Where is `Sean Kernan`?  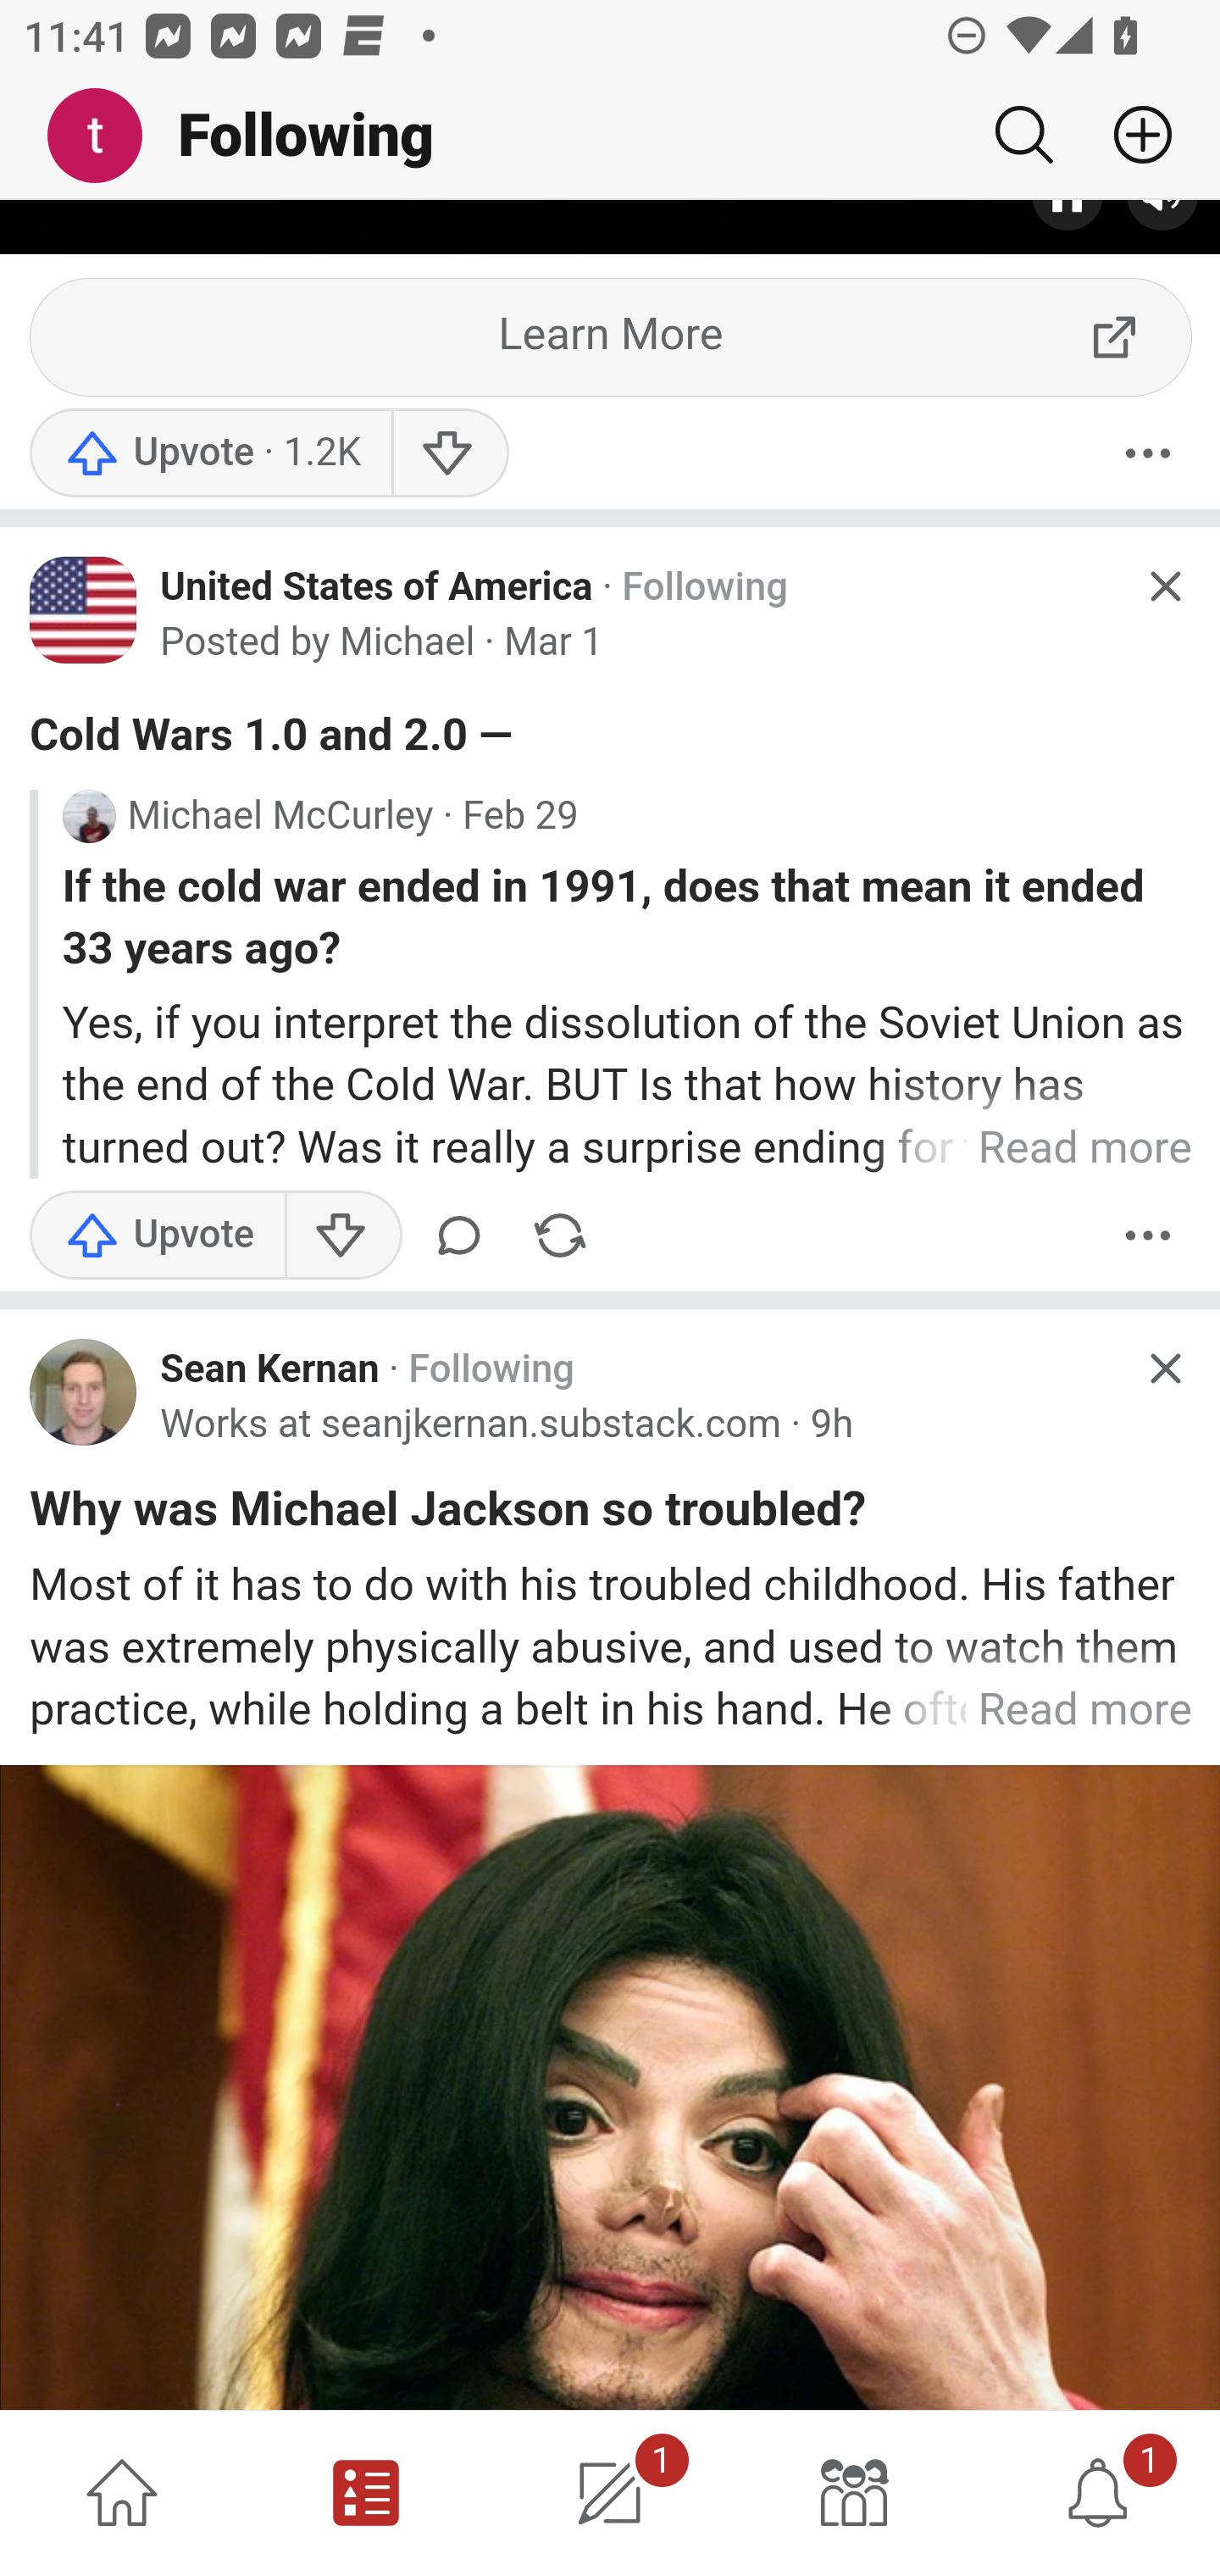
Sean Kernan is located at coordinates (269, 1371).